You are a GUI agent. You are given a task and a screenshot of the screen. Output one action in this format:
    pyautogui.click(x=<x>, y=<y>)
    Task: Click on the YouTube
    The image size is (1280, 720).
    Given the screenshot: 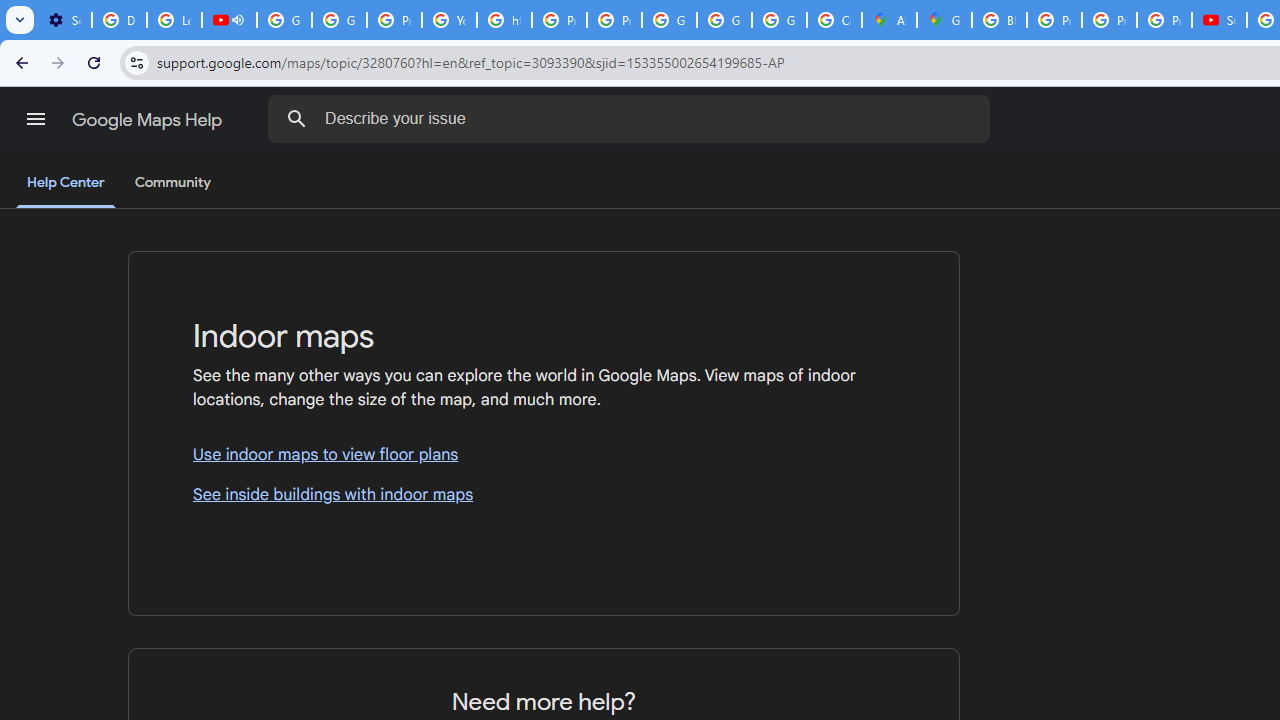 What is the action you would take?
    pyautogui.click(x=450, y=20)
    